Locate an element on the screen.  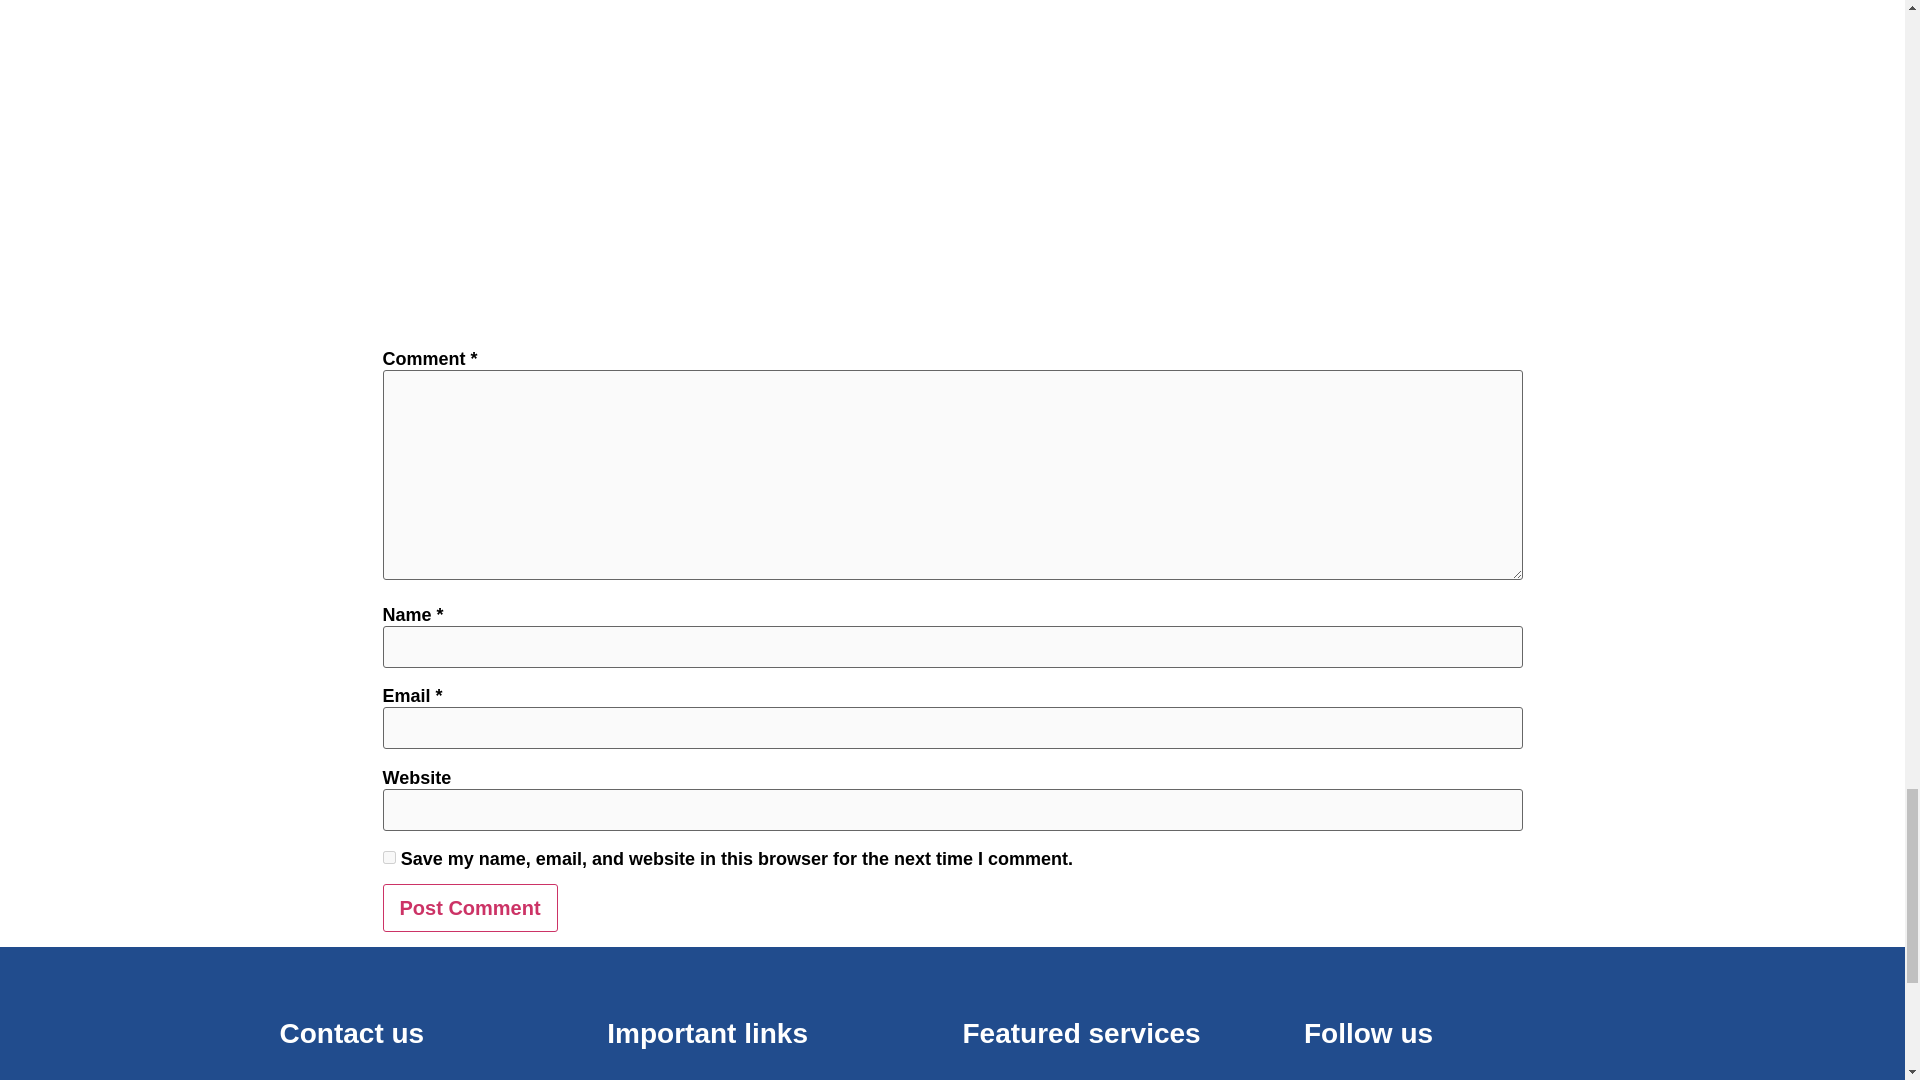
yes is located at coordinates (388, 858).